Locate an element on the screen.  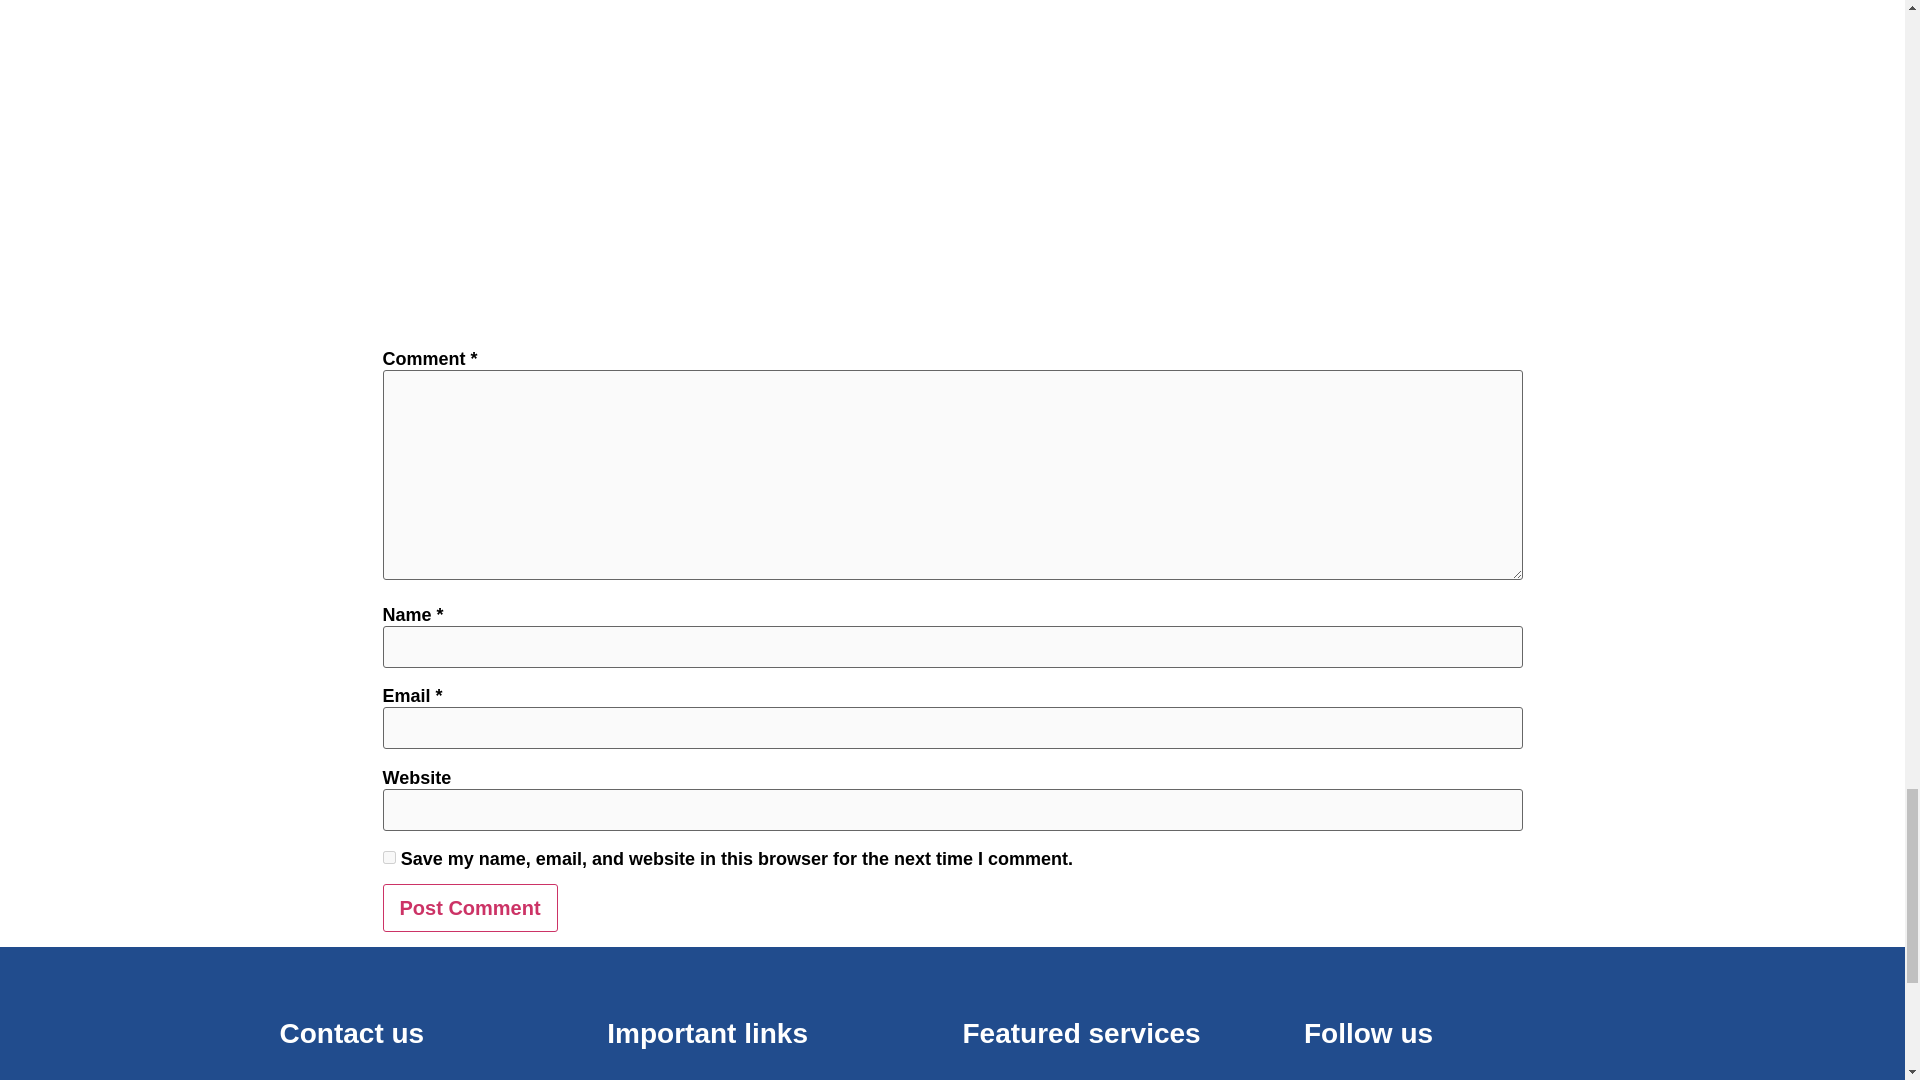
yes is located at coordinates (388, 858).